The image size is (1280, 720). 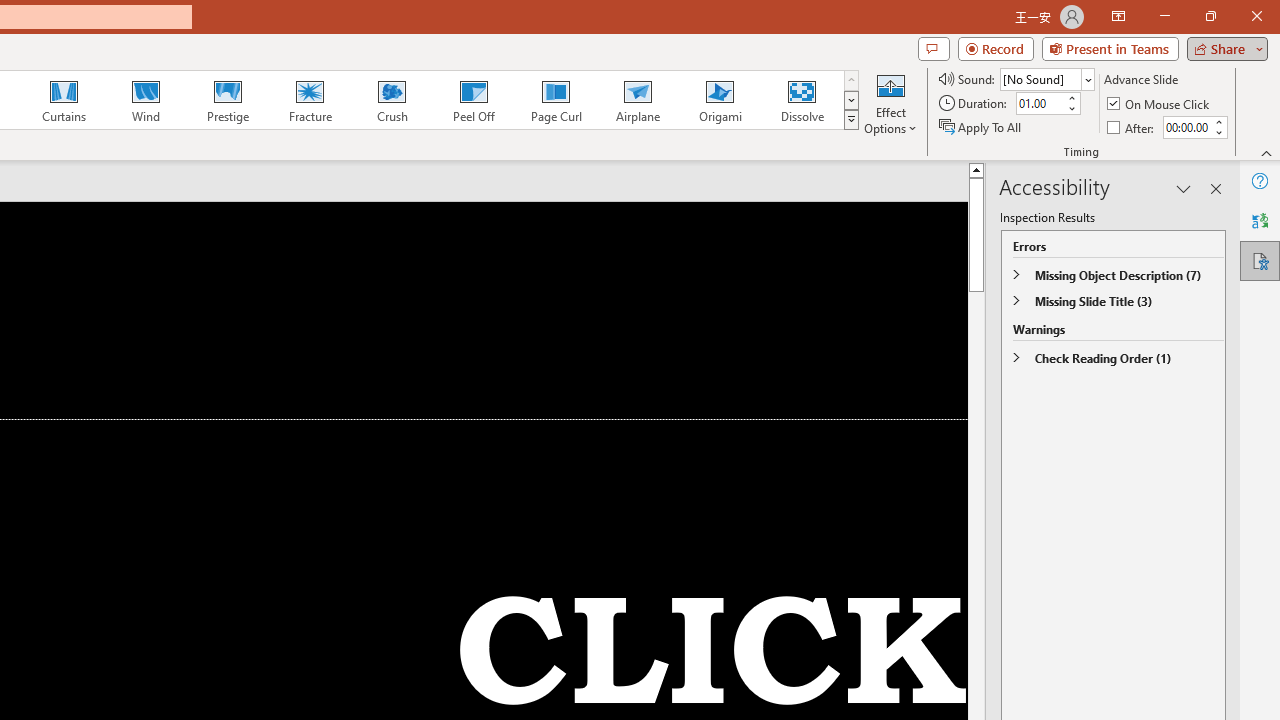 I want to click on Curtains, so click(x=64, y=100).